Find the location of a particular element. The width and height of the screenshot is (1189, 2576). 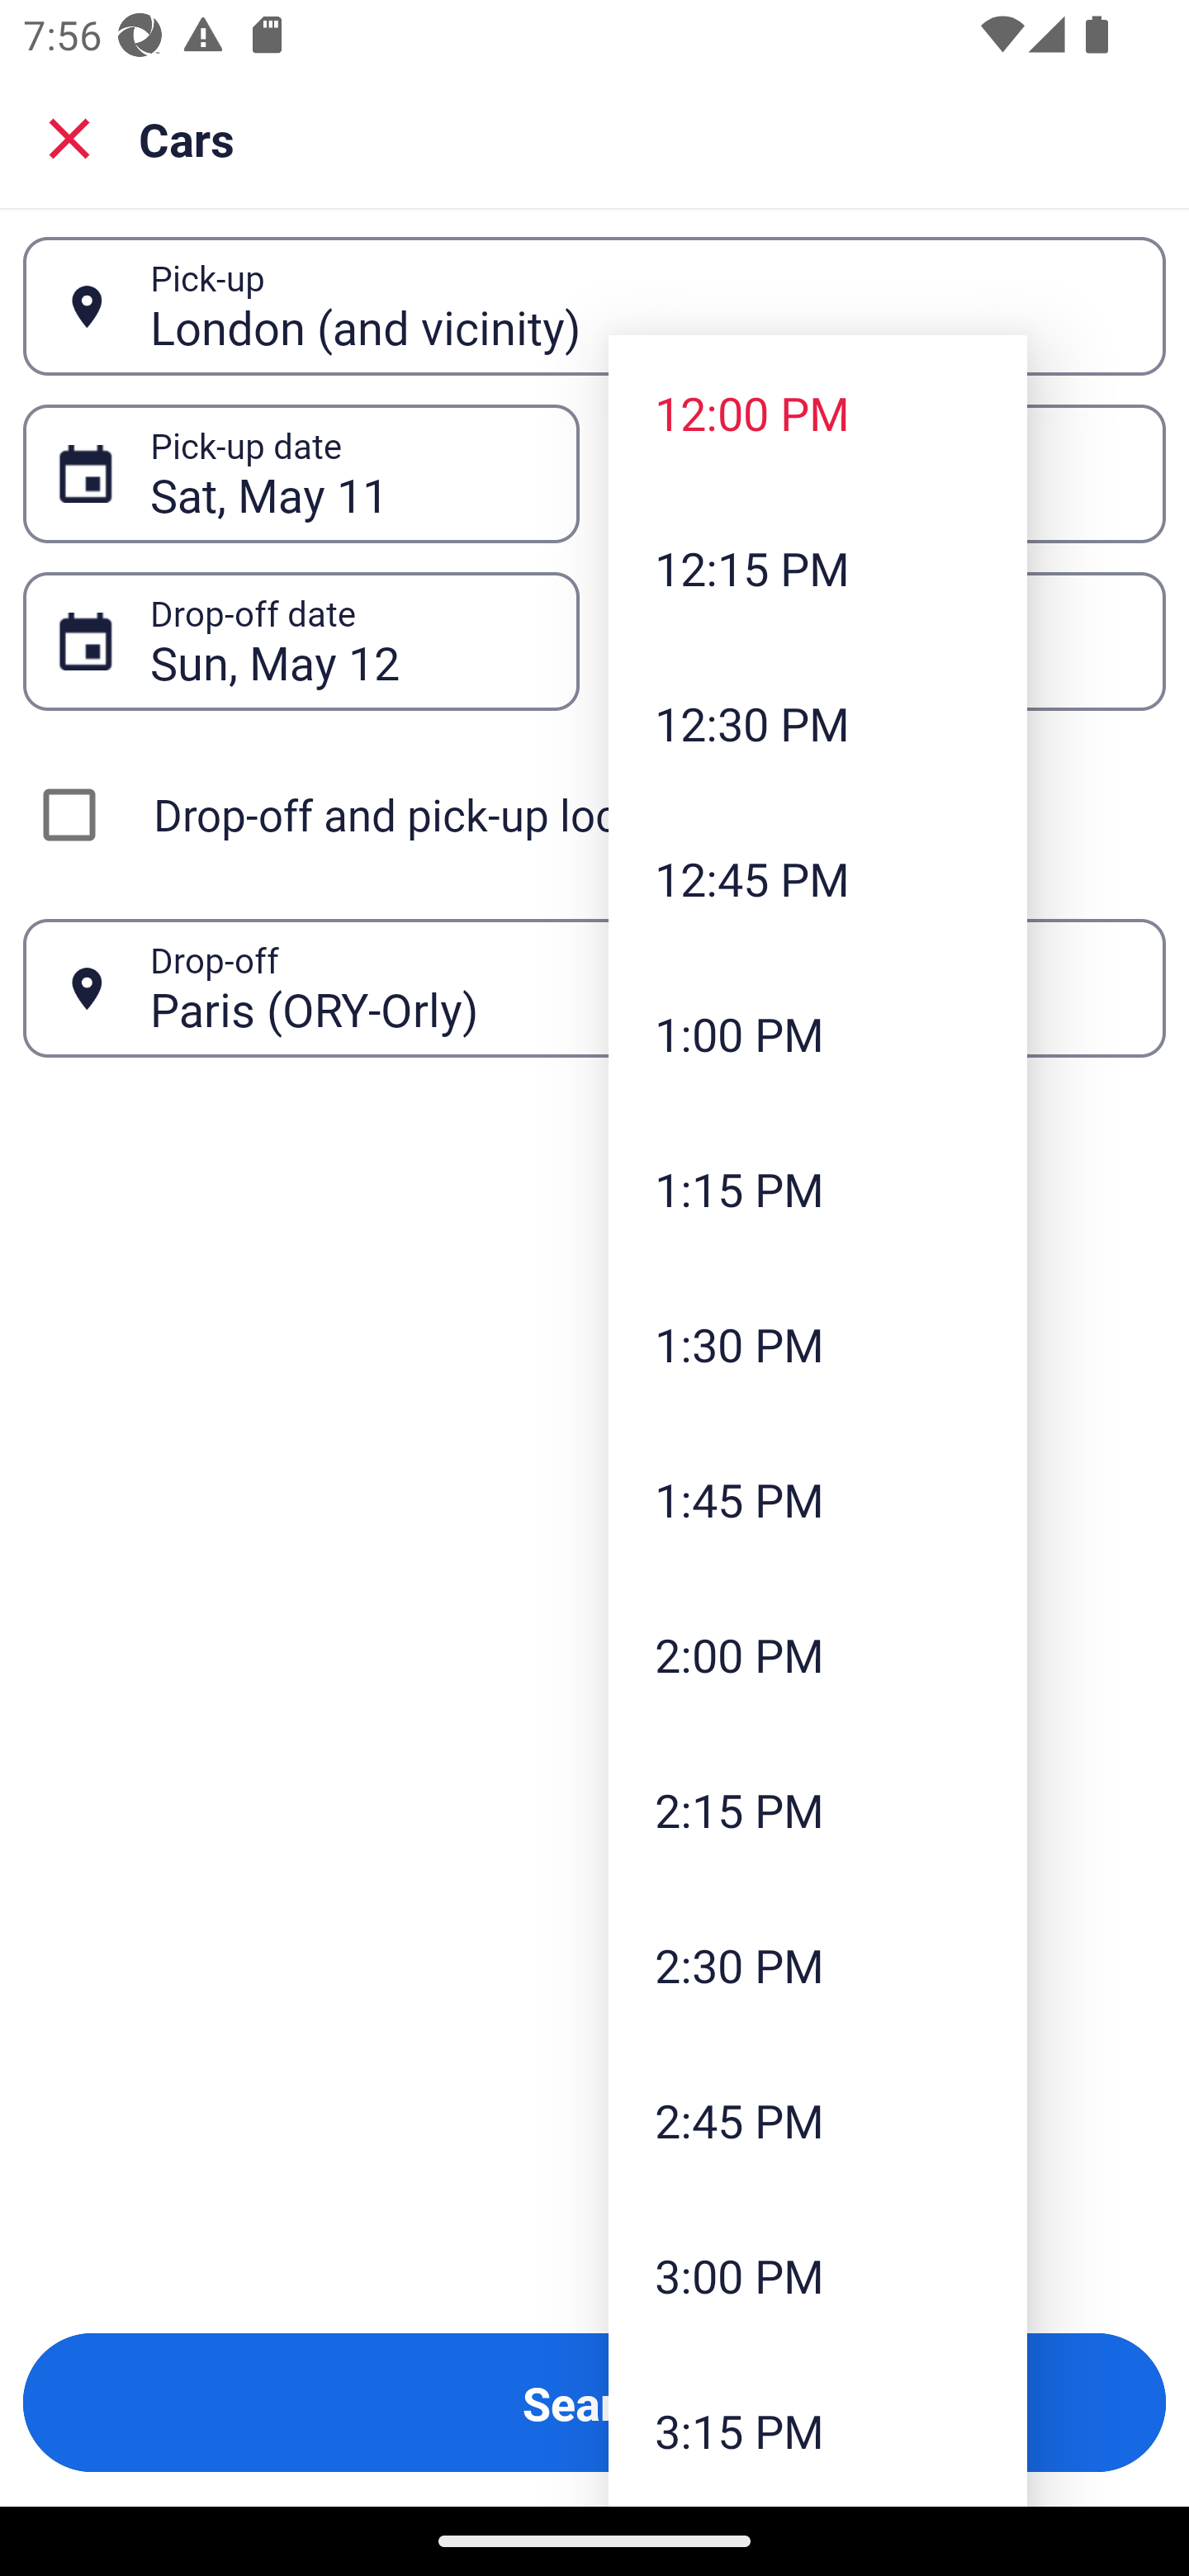

12:15 PM is located at coordinates (817, 568).